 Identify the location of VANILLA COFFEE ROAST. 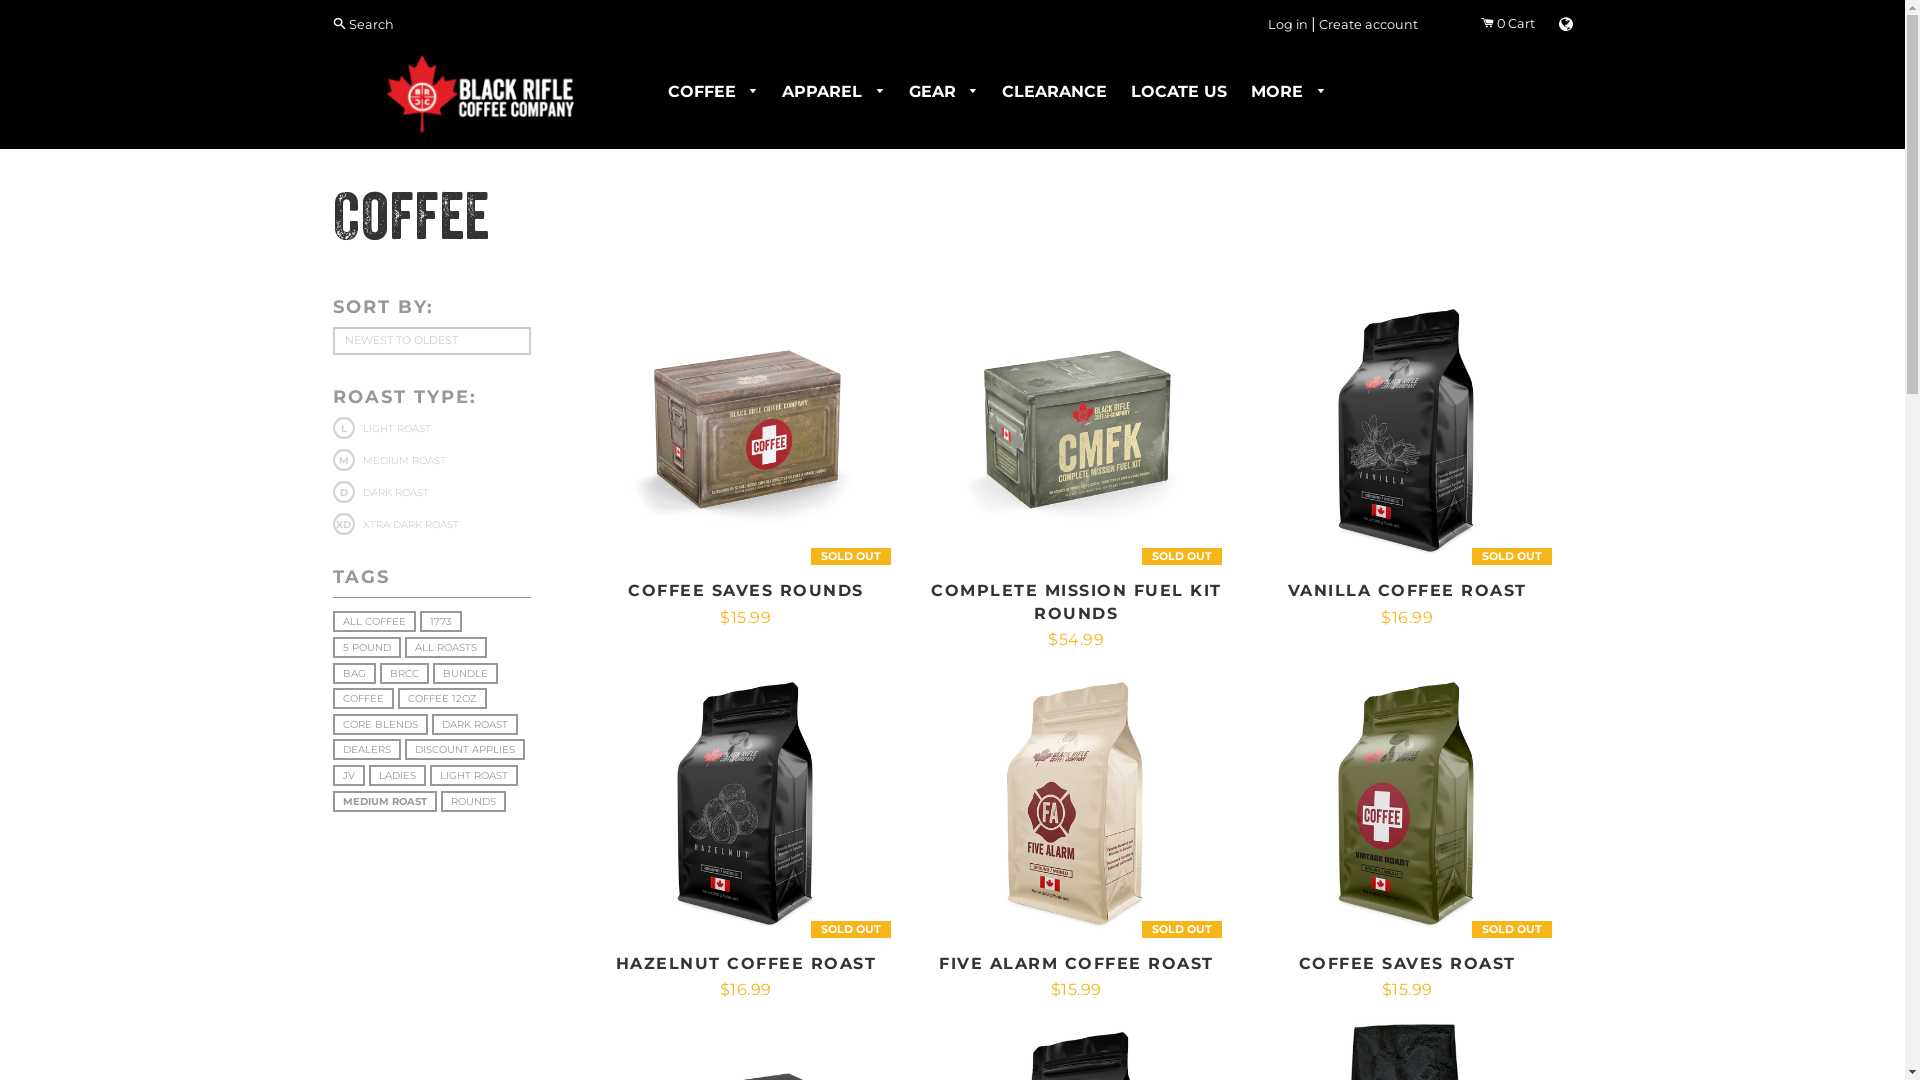
(1408, 590).